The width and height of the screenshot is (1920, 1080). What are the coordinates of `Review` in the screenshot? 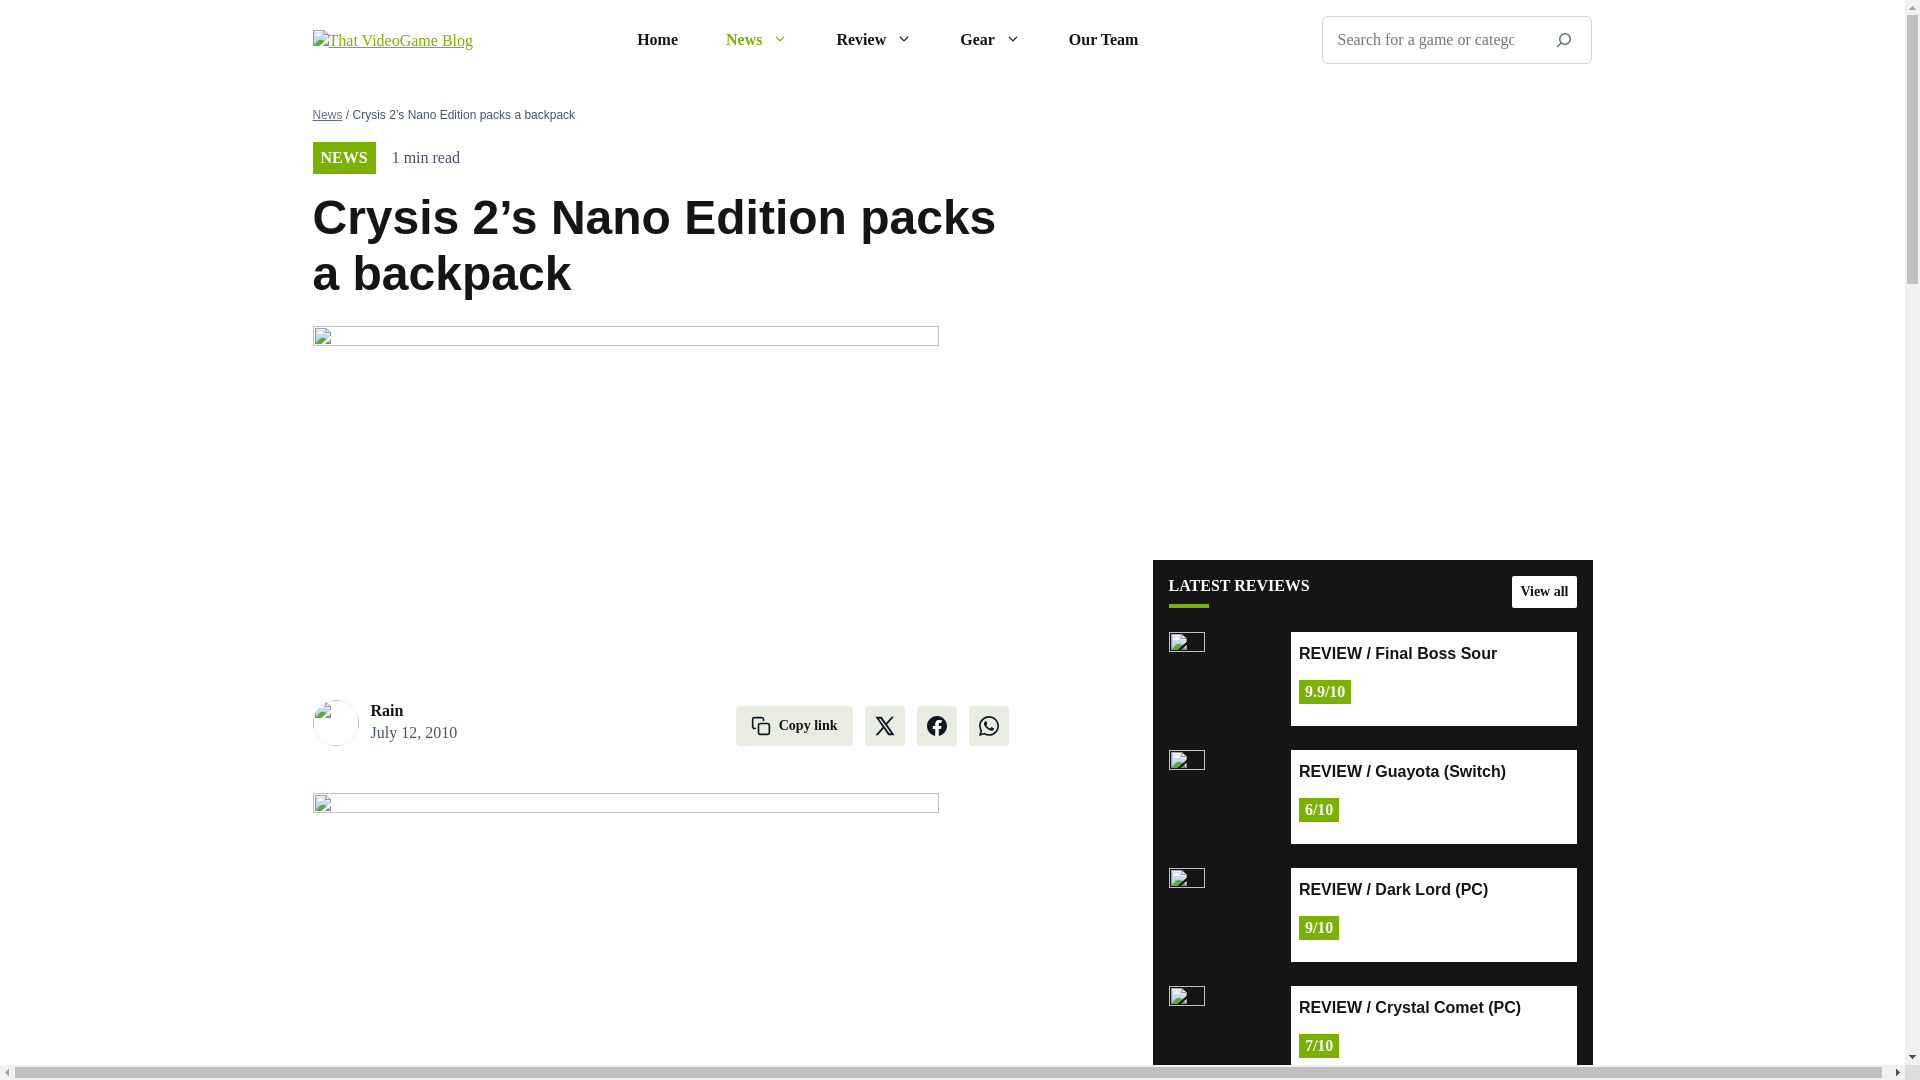 It's located at (874, 40).